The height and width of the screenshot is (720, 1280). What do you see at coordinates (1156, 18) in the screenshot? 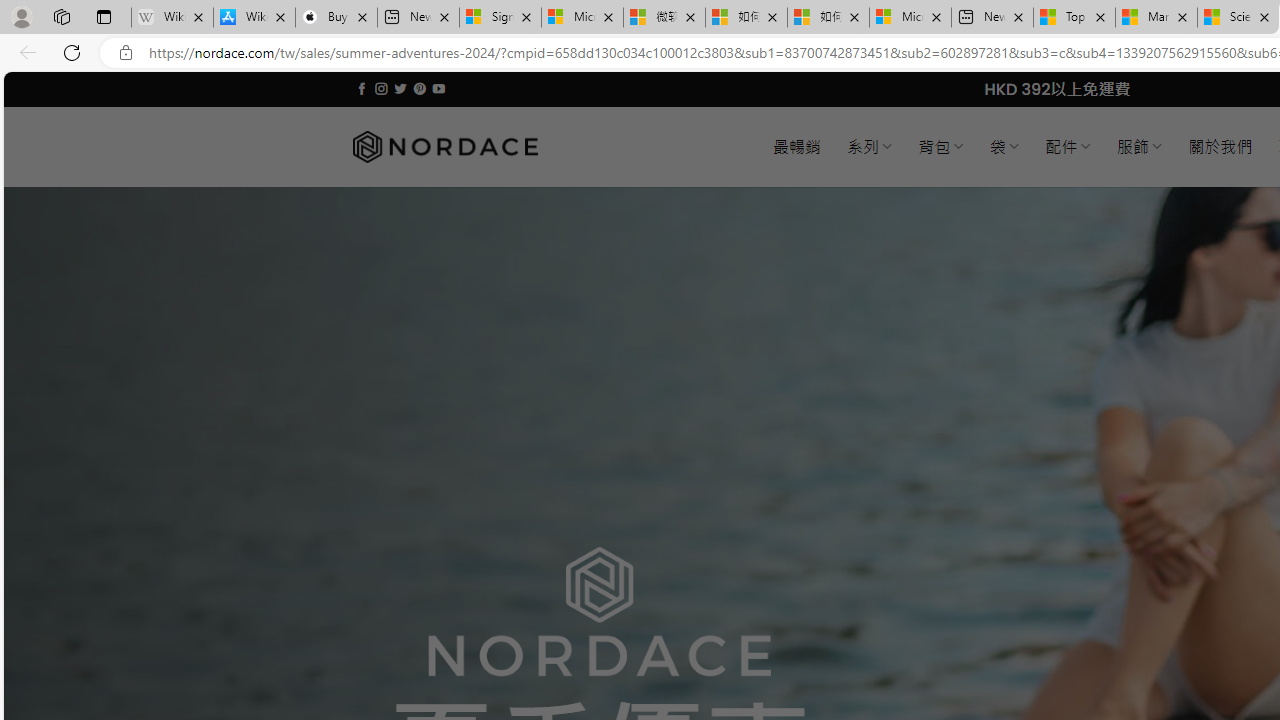
I see `Marine life - MSN` at bounding box center [1156, 18].